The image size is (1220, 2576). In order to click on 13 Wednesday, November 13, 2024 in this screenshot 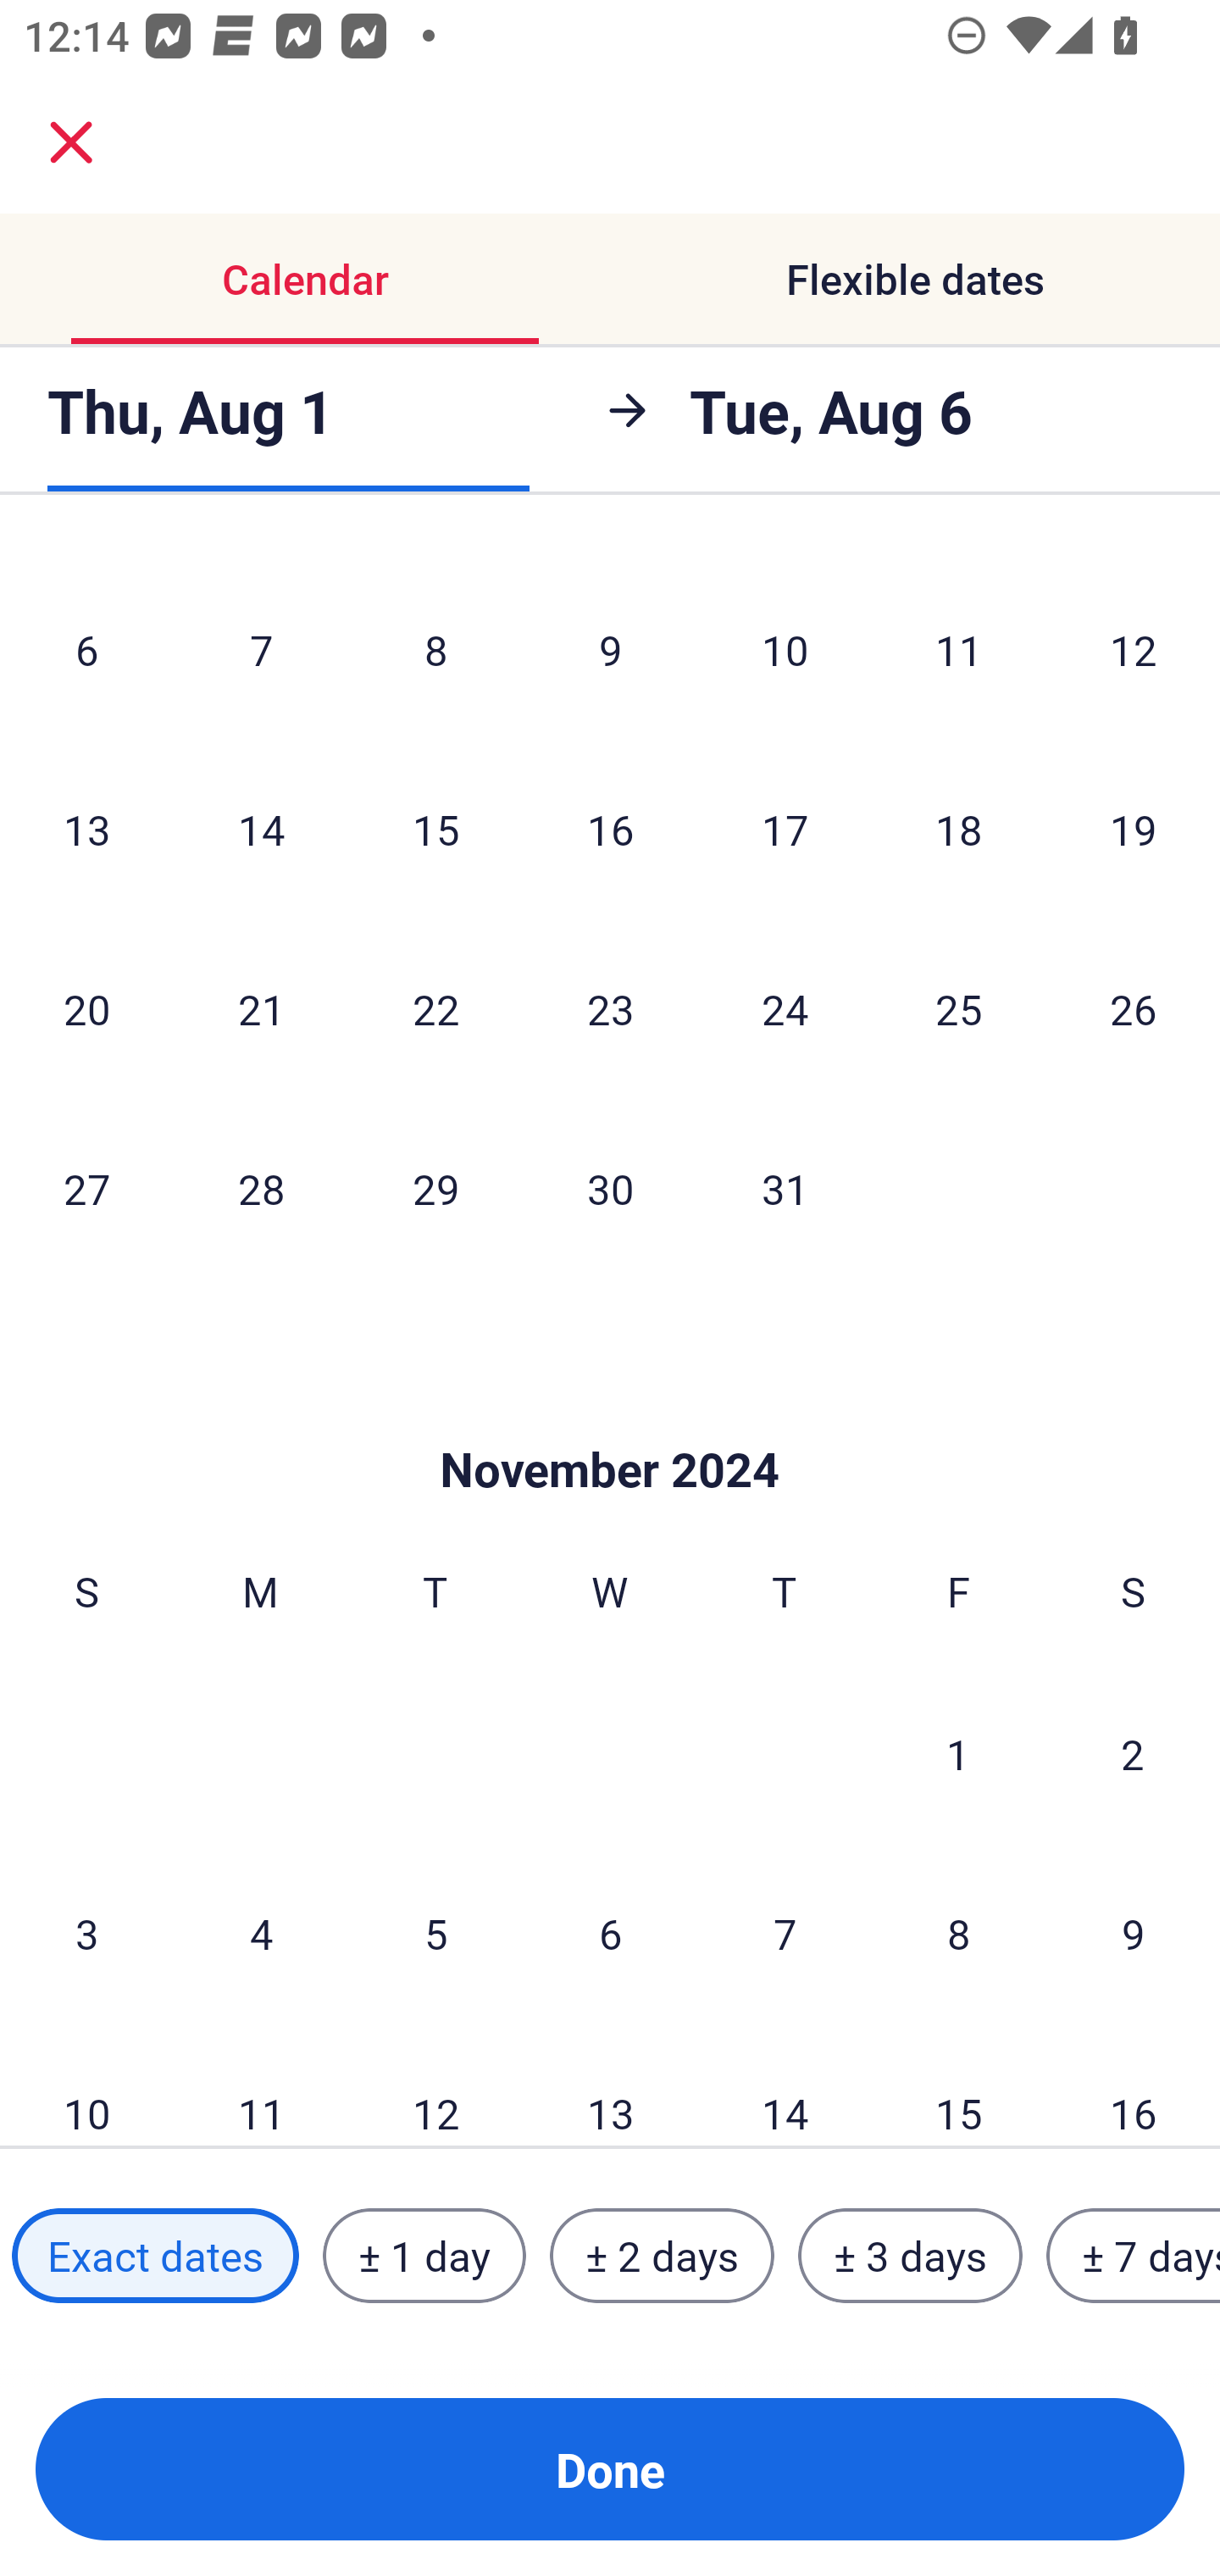, I will do `click(610, 2086)`.